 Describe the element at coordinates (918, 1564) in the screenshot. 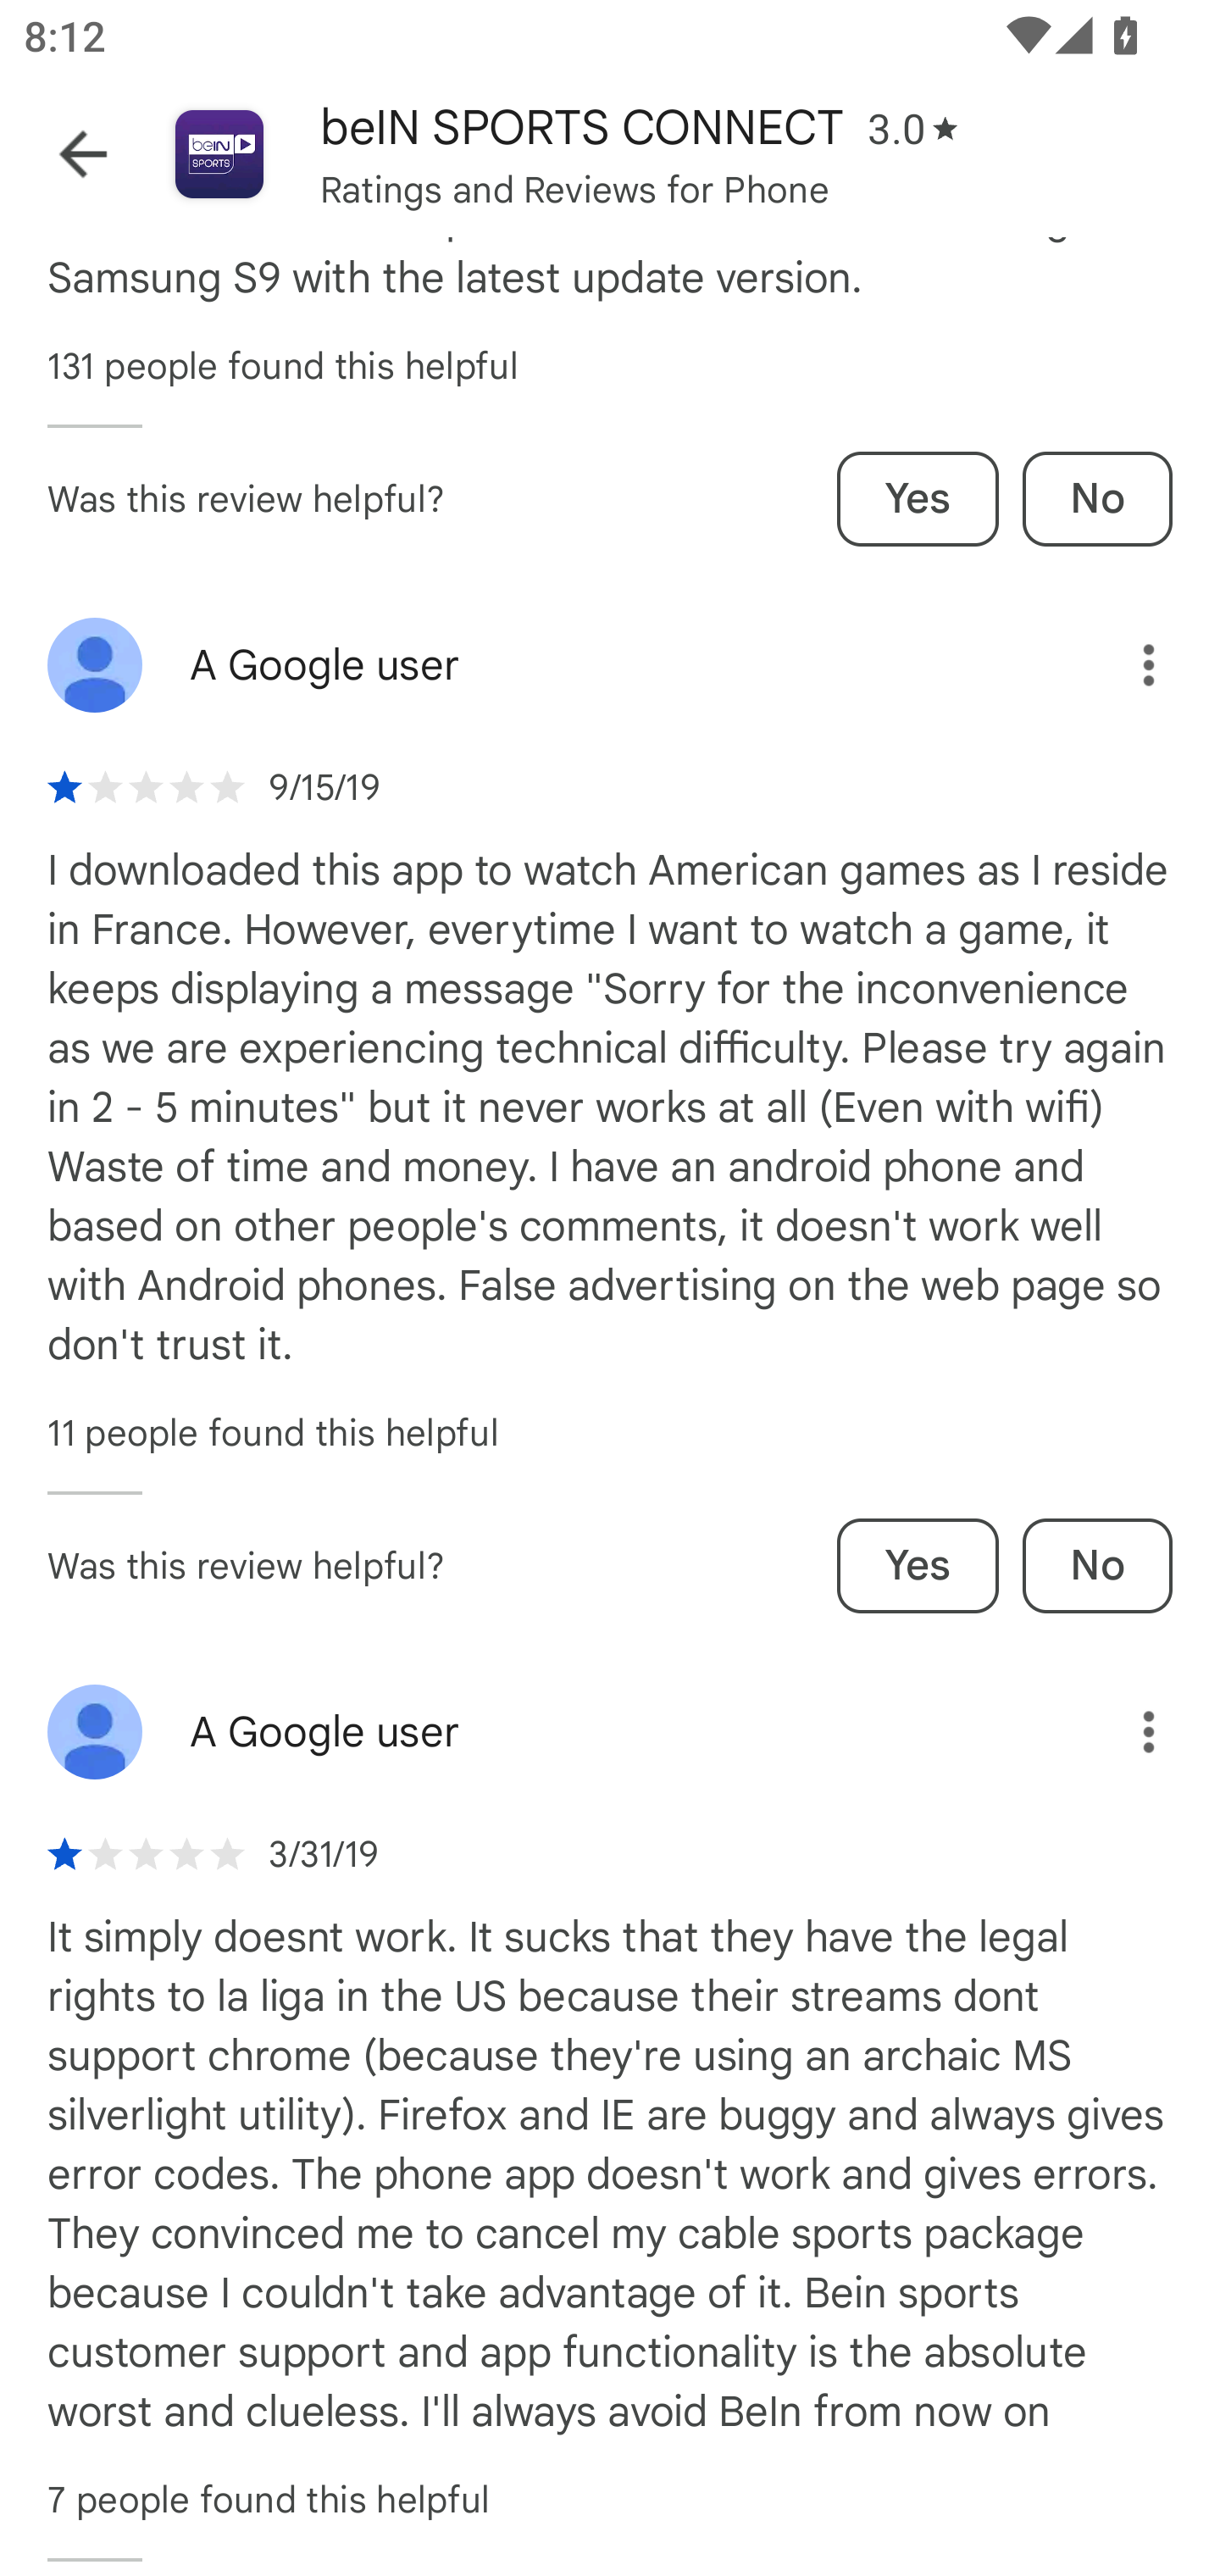

I see `Yes` at that location.